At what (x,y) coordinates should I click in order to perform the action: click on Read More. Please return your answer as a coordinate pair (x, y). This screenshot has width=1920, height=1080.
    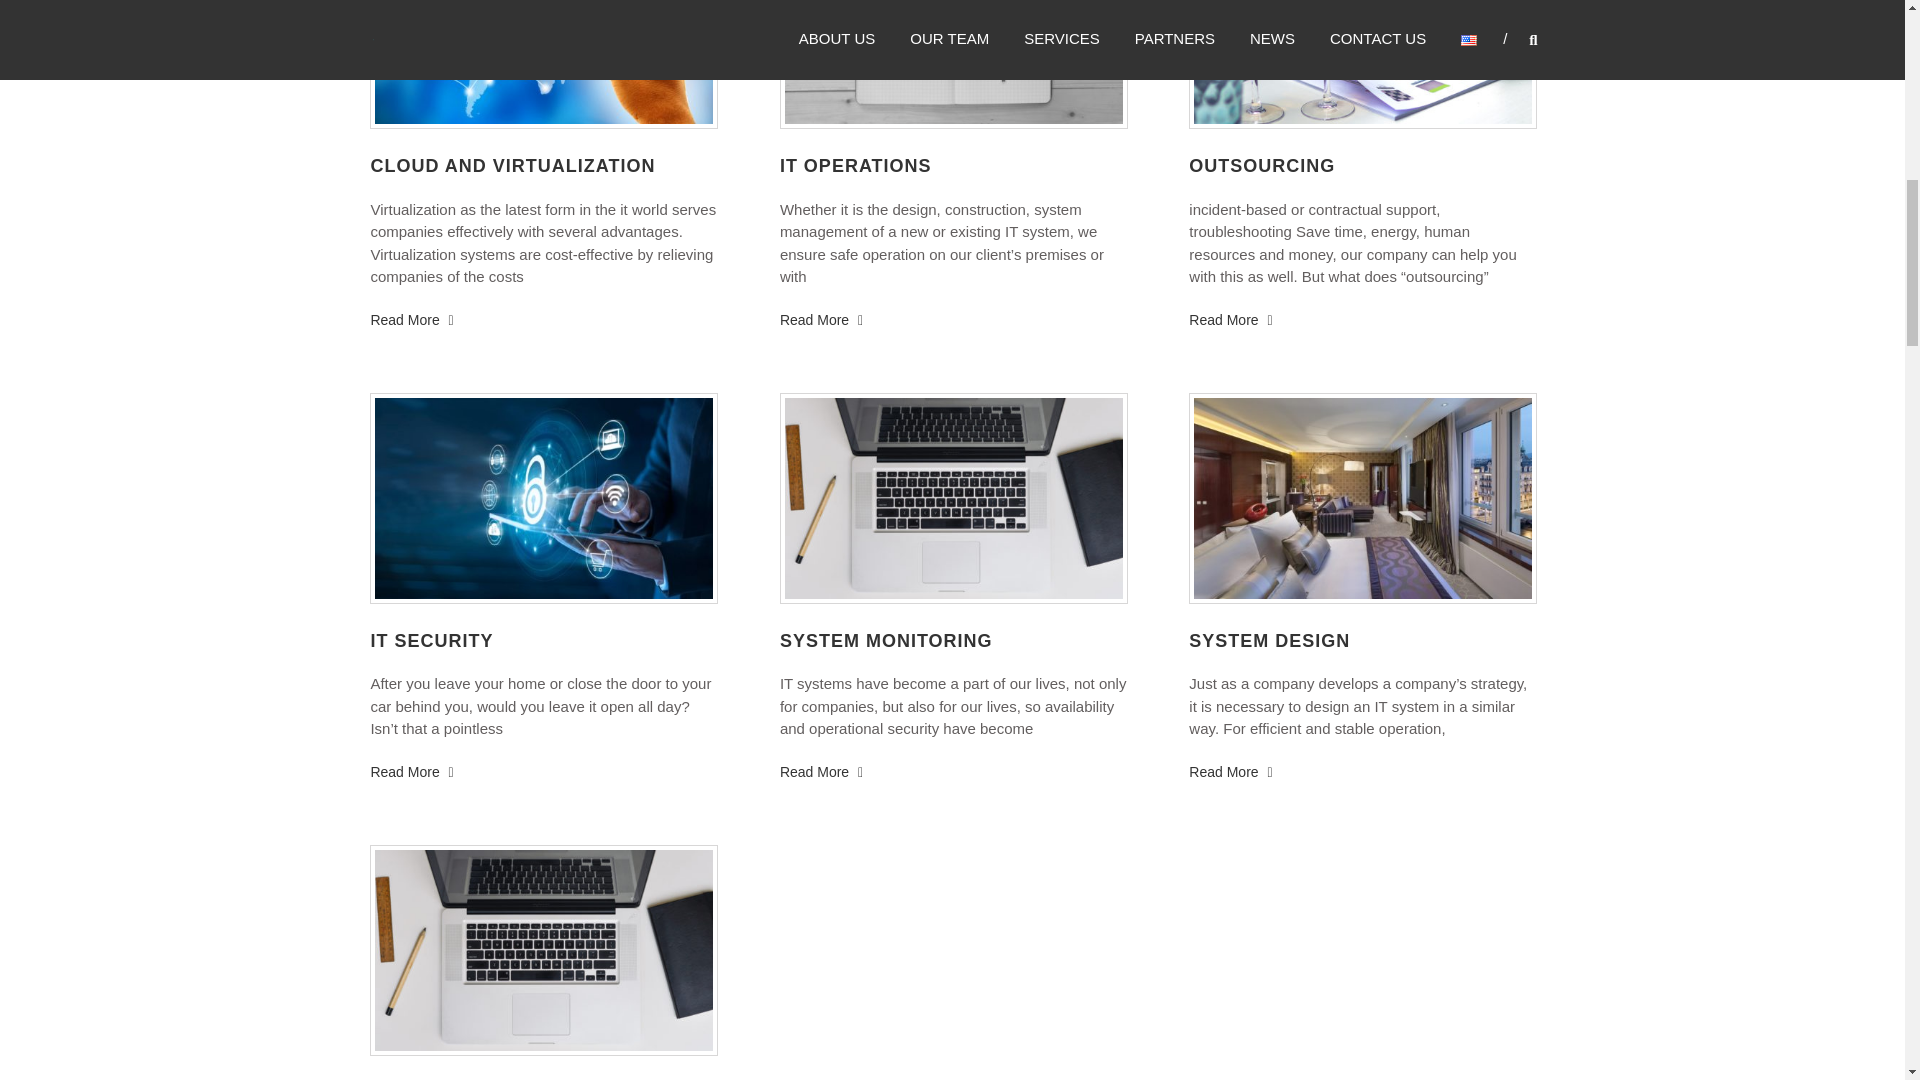
    Looking at the image, I should click on (820, 771).